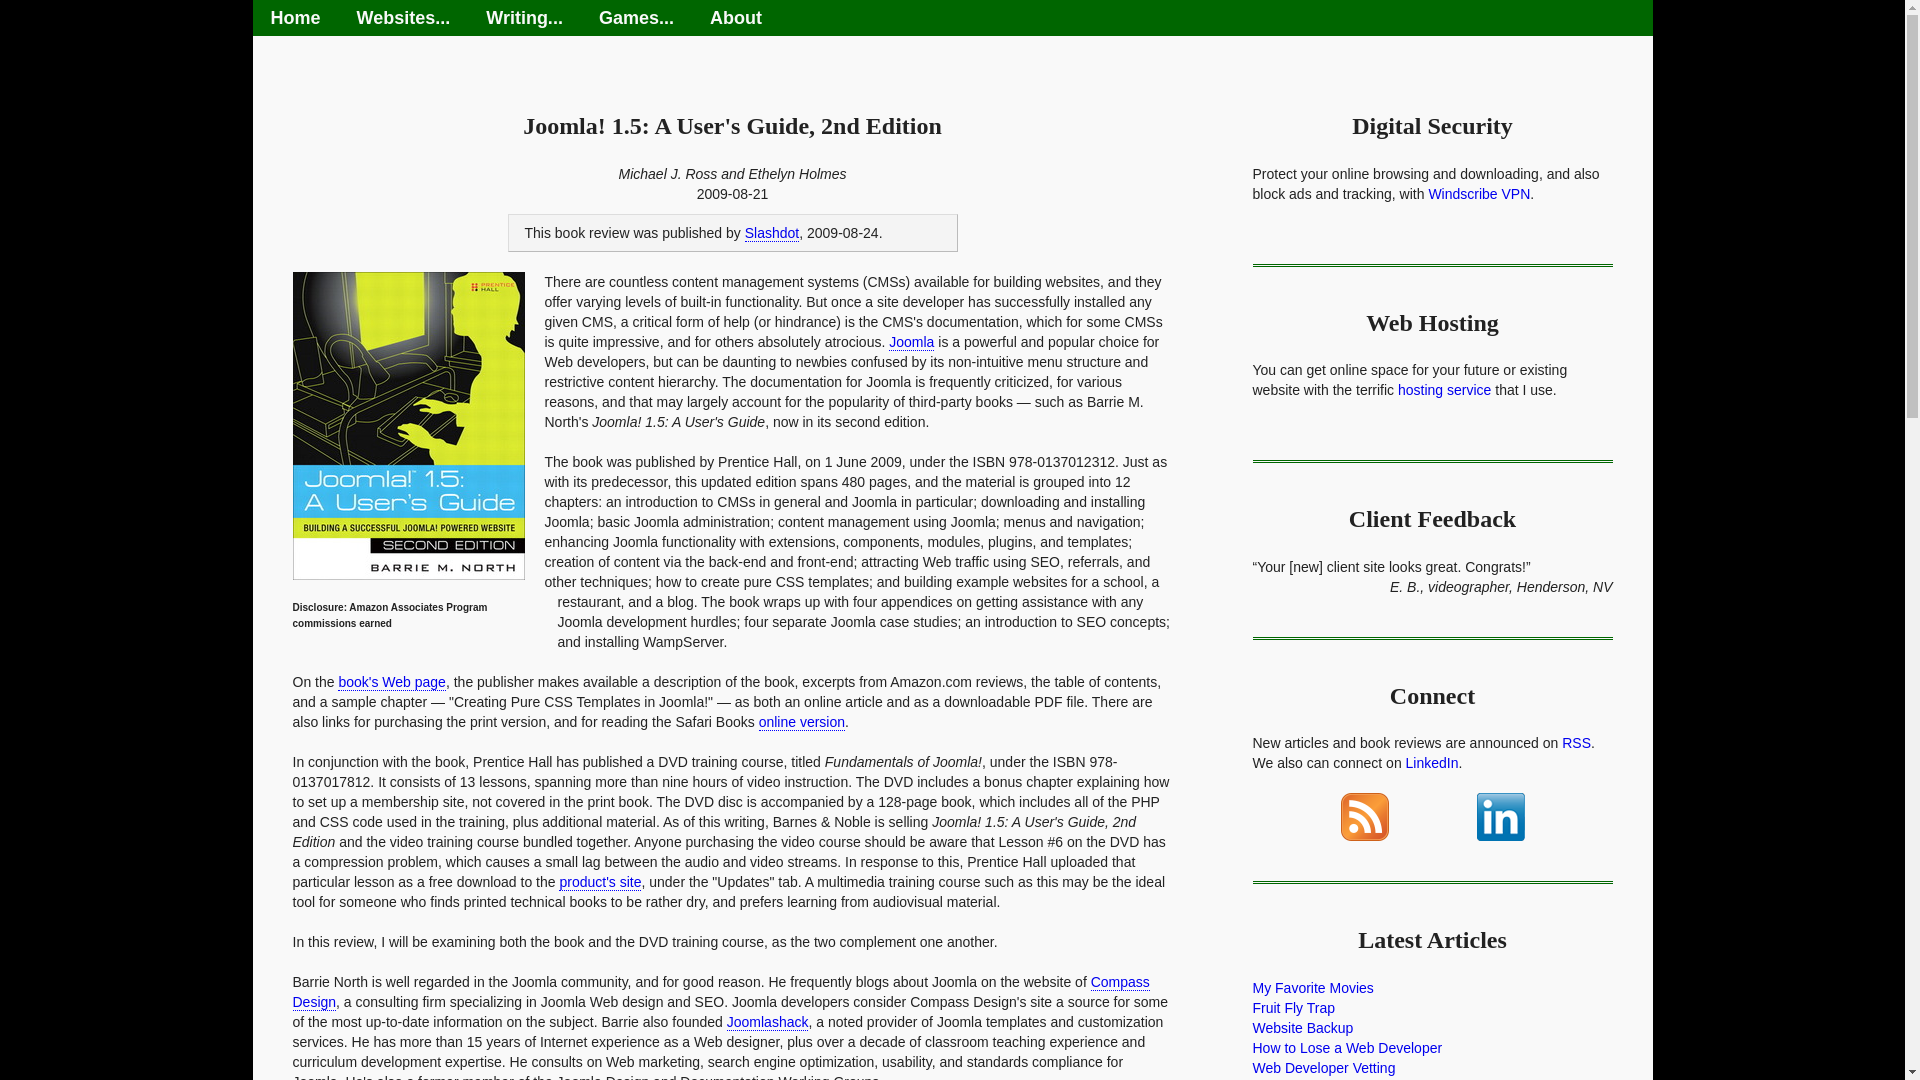 This screenshot has height=1080, width=1920. What do you see at coordinates (720, 992) in the screenshot?
I see `Compass Design` at bounding box center [720, 992].